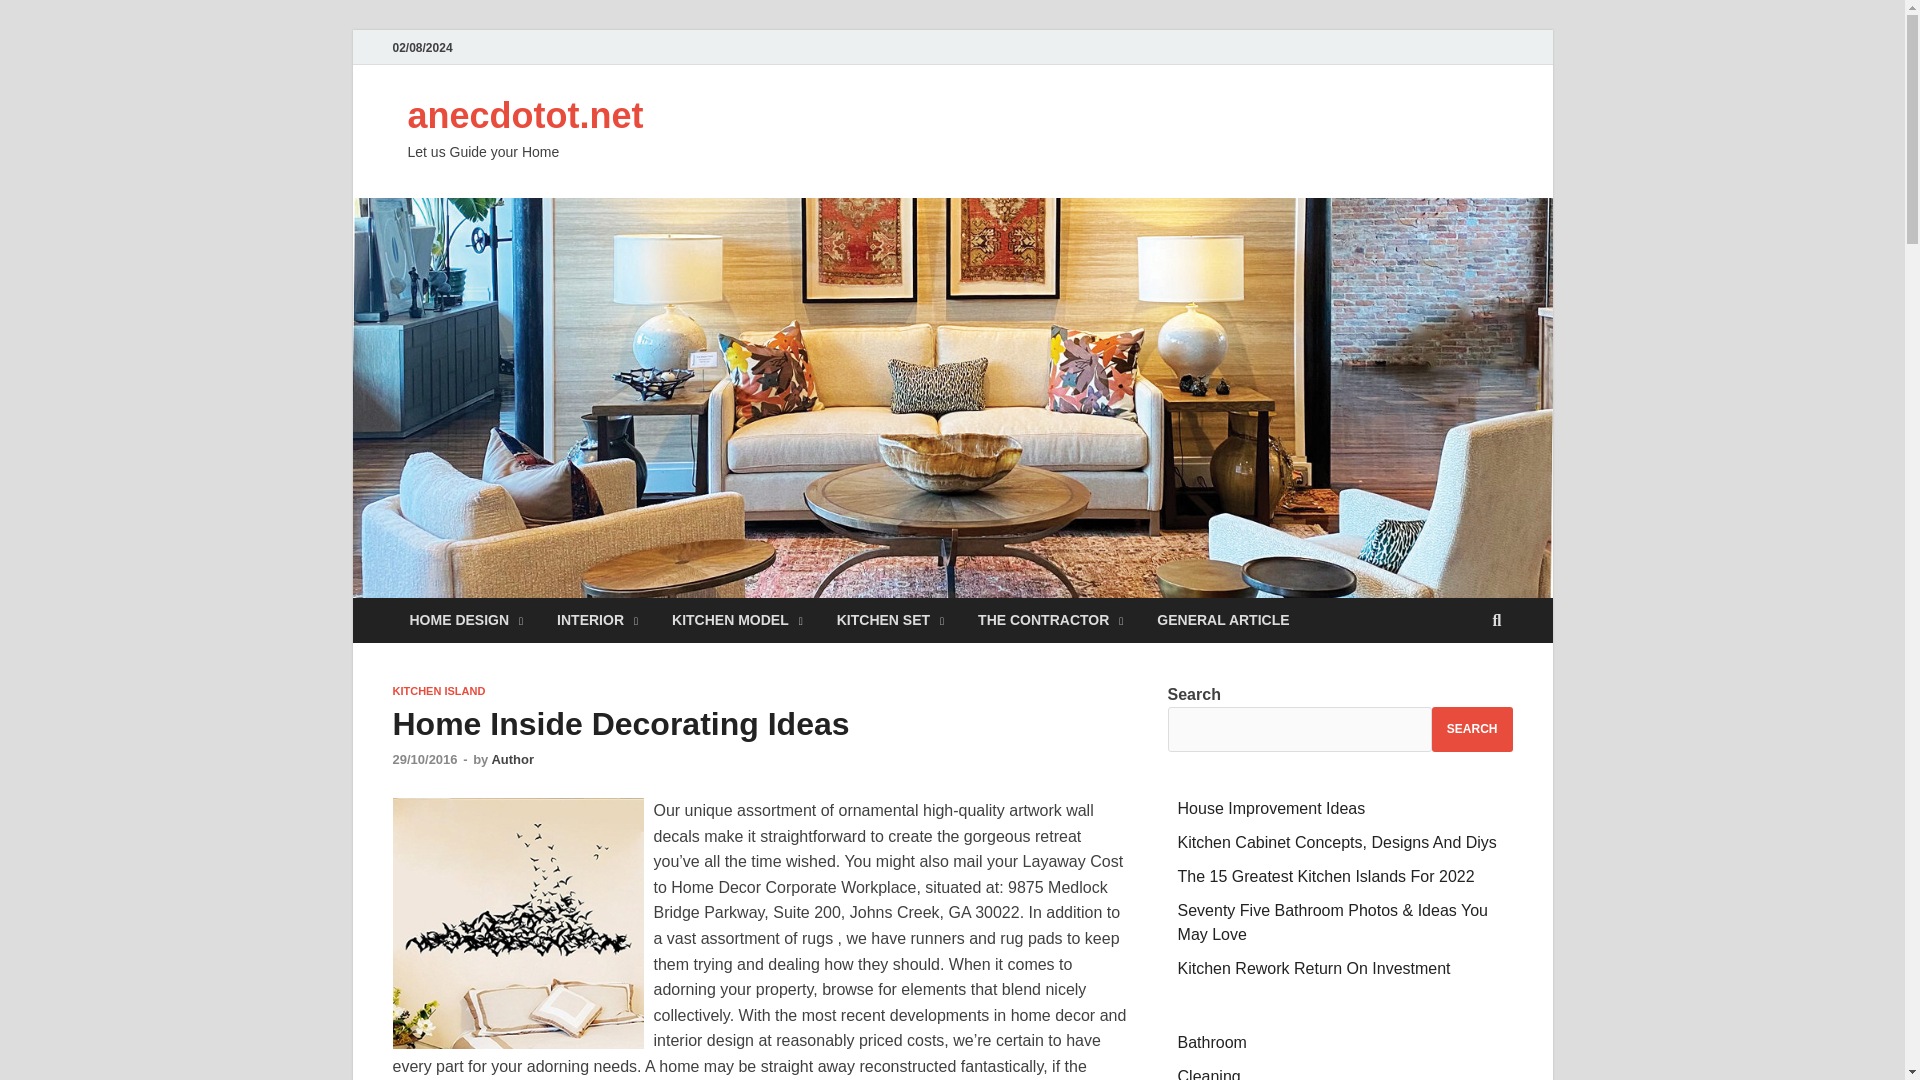  I want to click on INTERIOR, so click(596, 620).